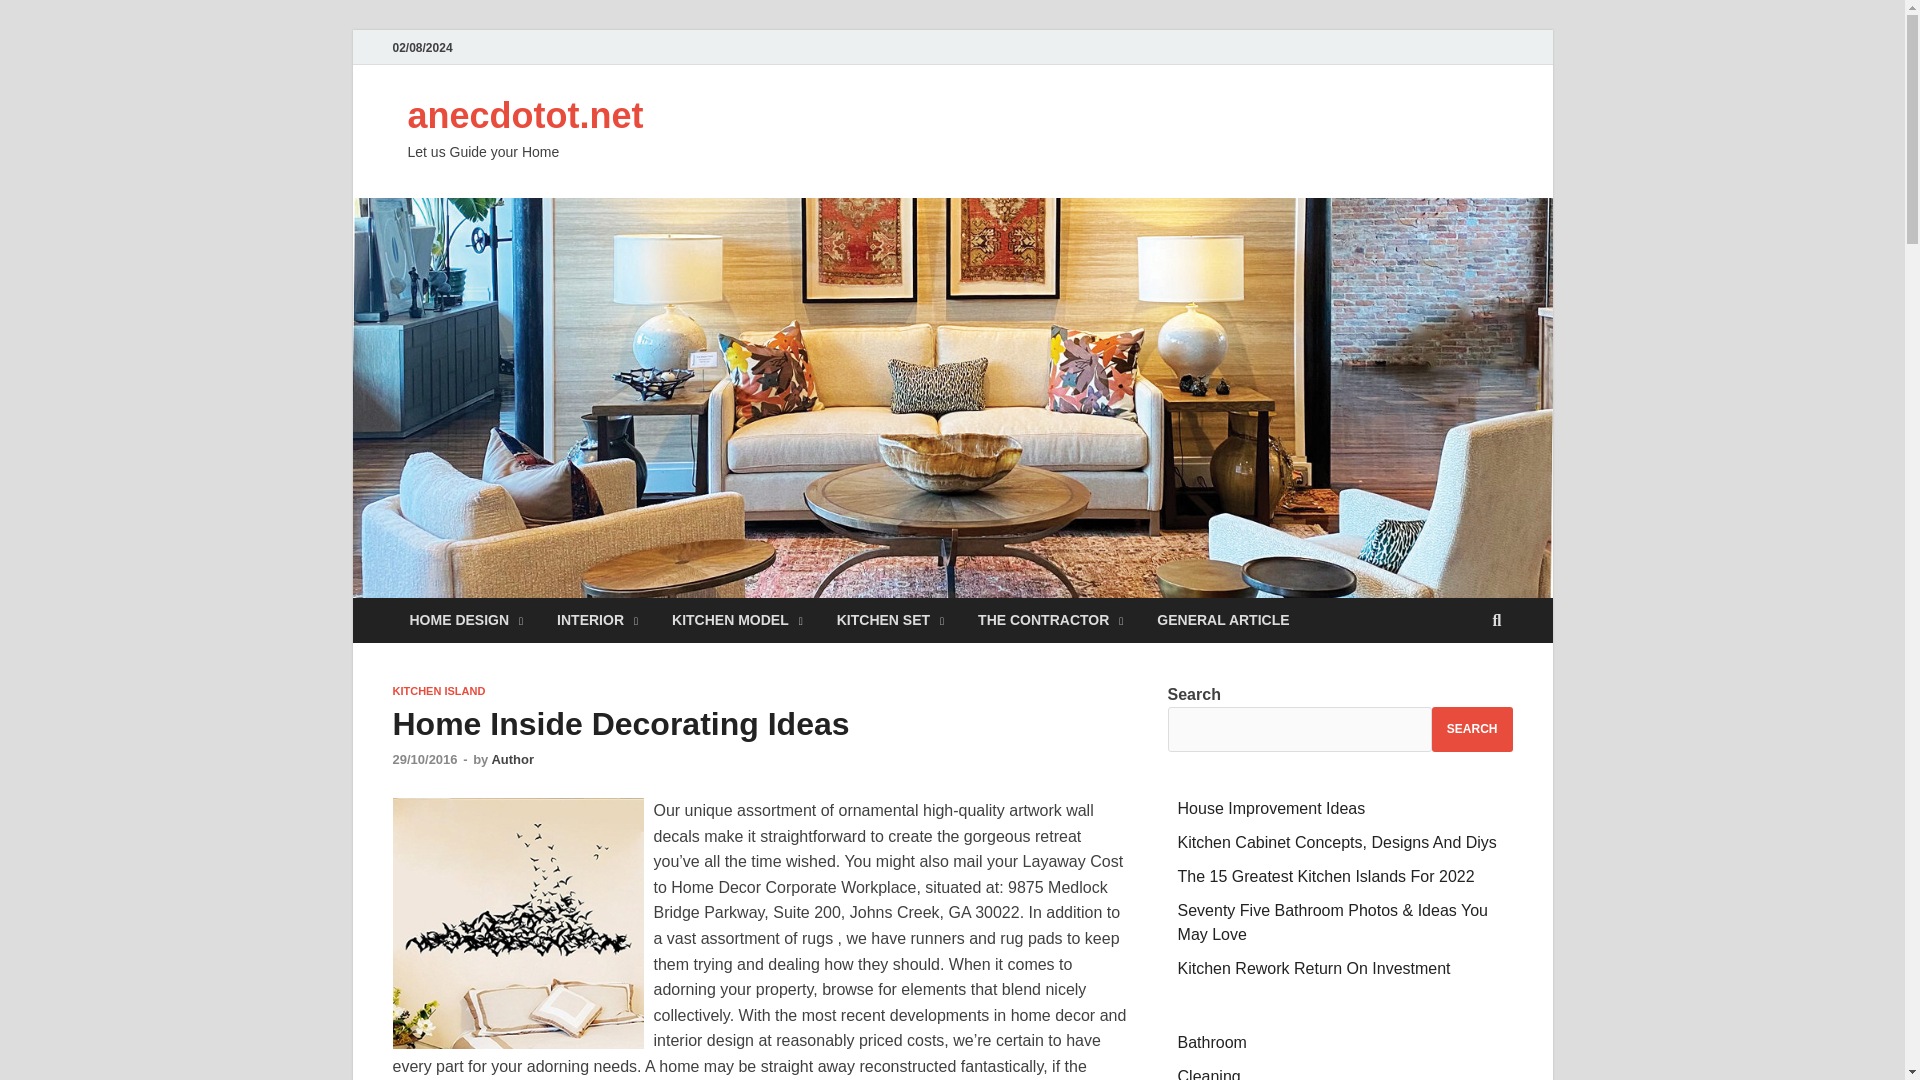  I want to click on INTERIOR, so click(596, 620).